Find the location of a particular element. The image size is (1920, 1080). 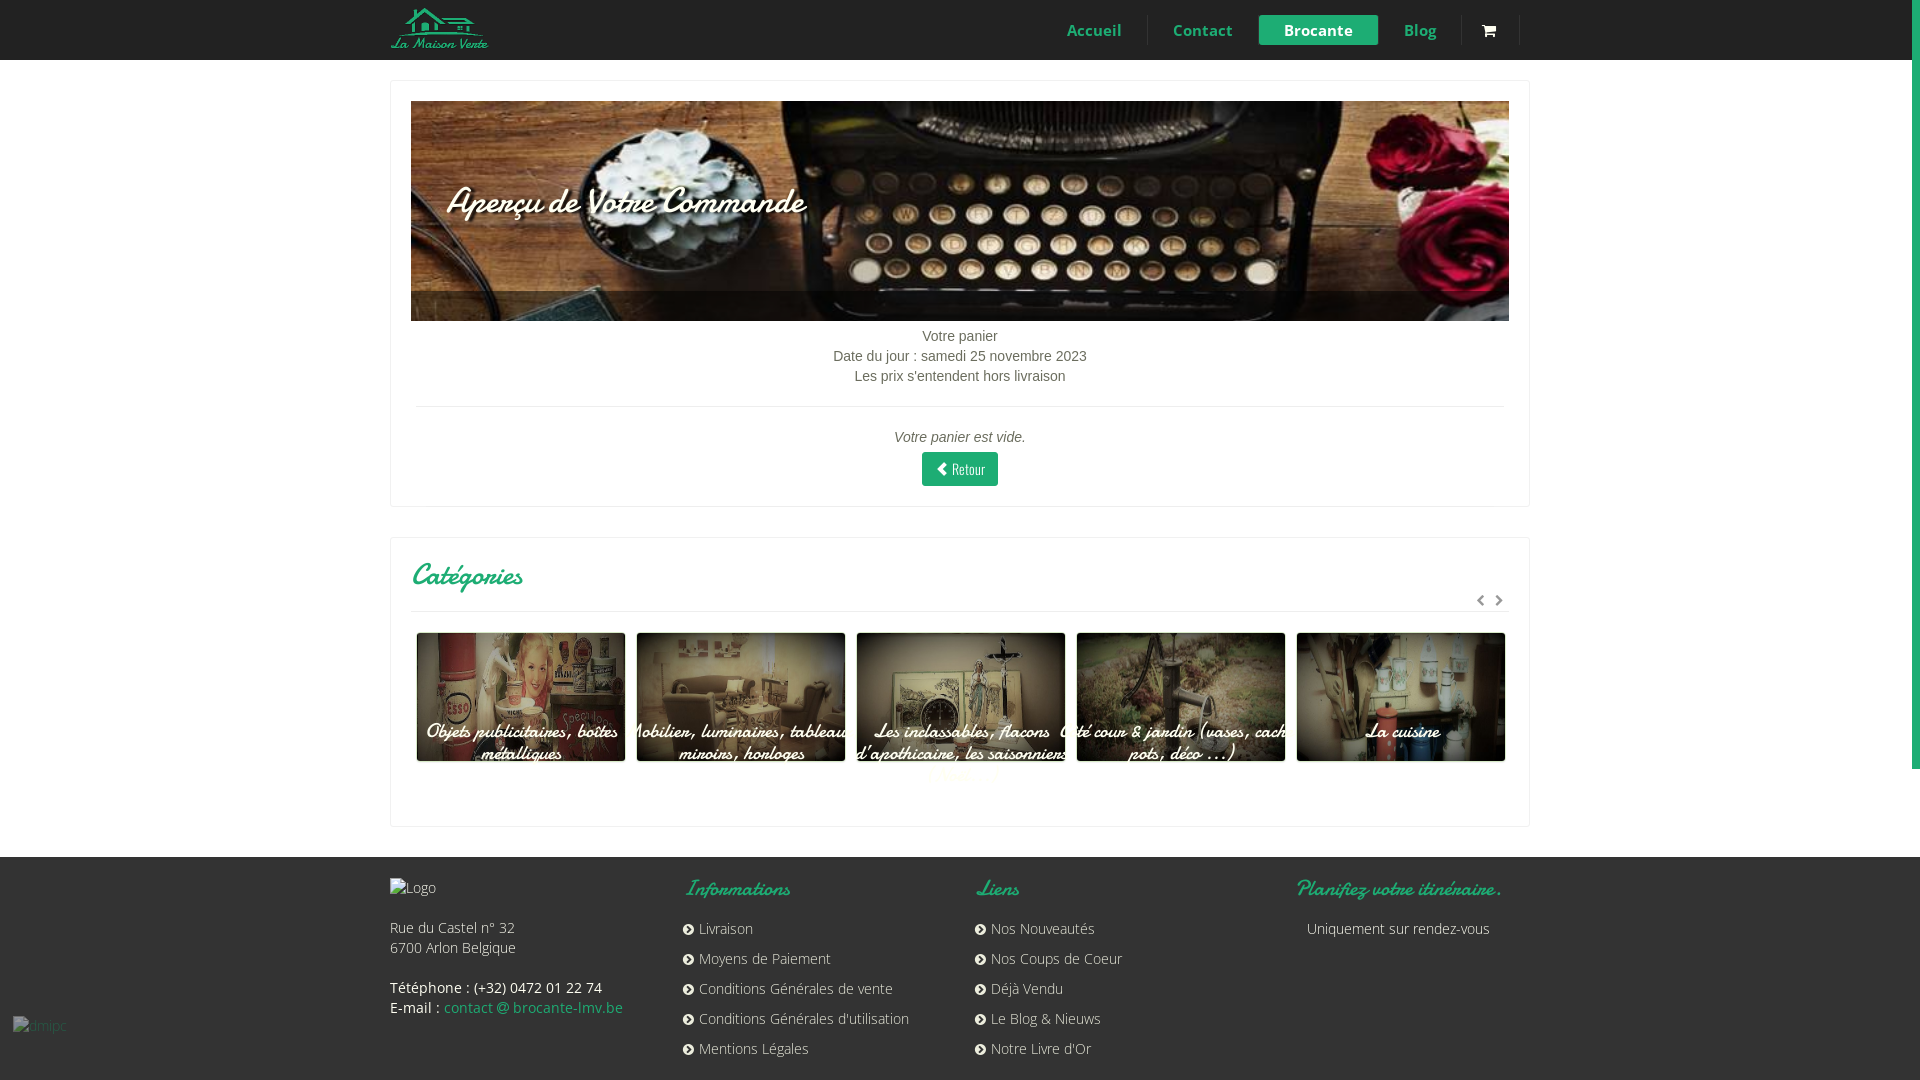

Livraison is located at coordinates (717, 928).